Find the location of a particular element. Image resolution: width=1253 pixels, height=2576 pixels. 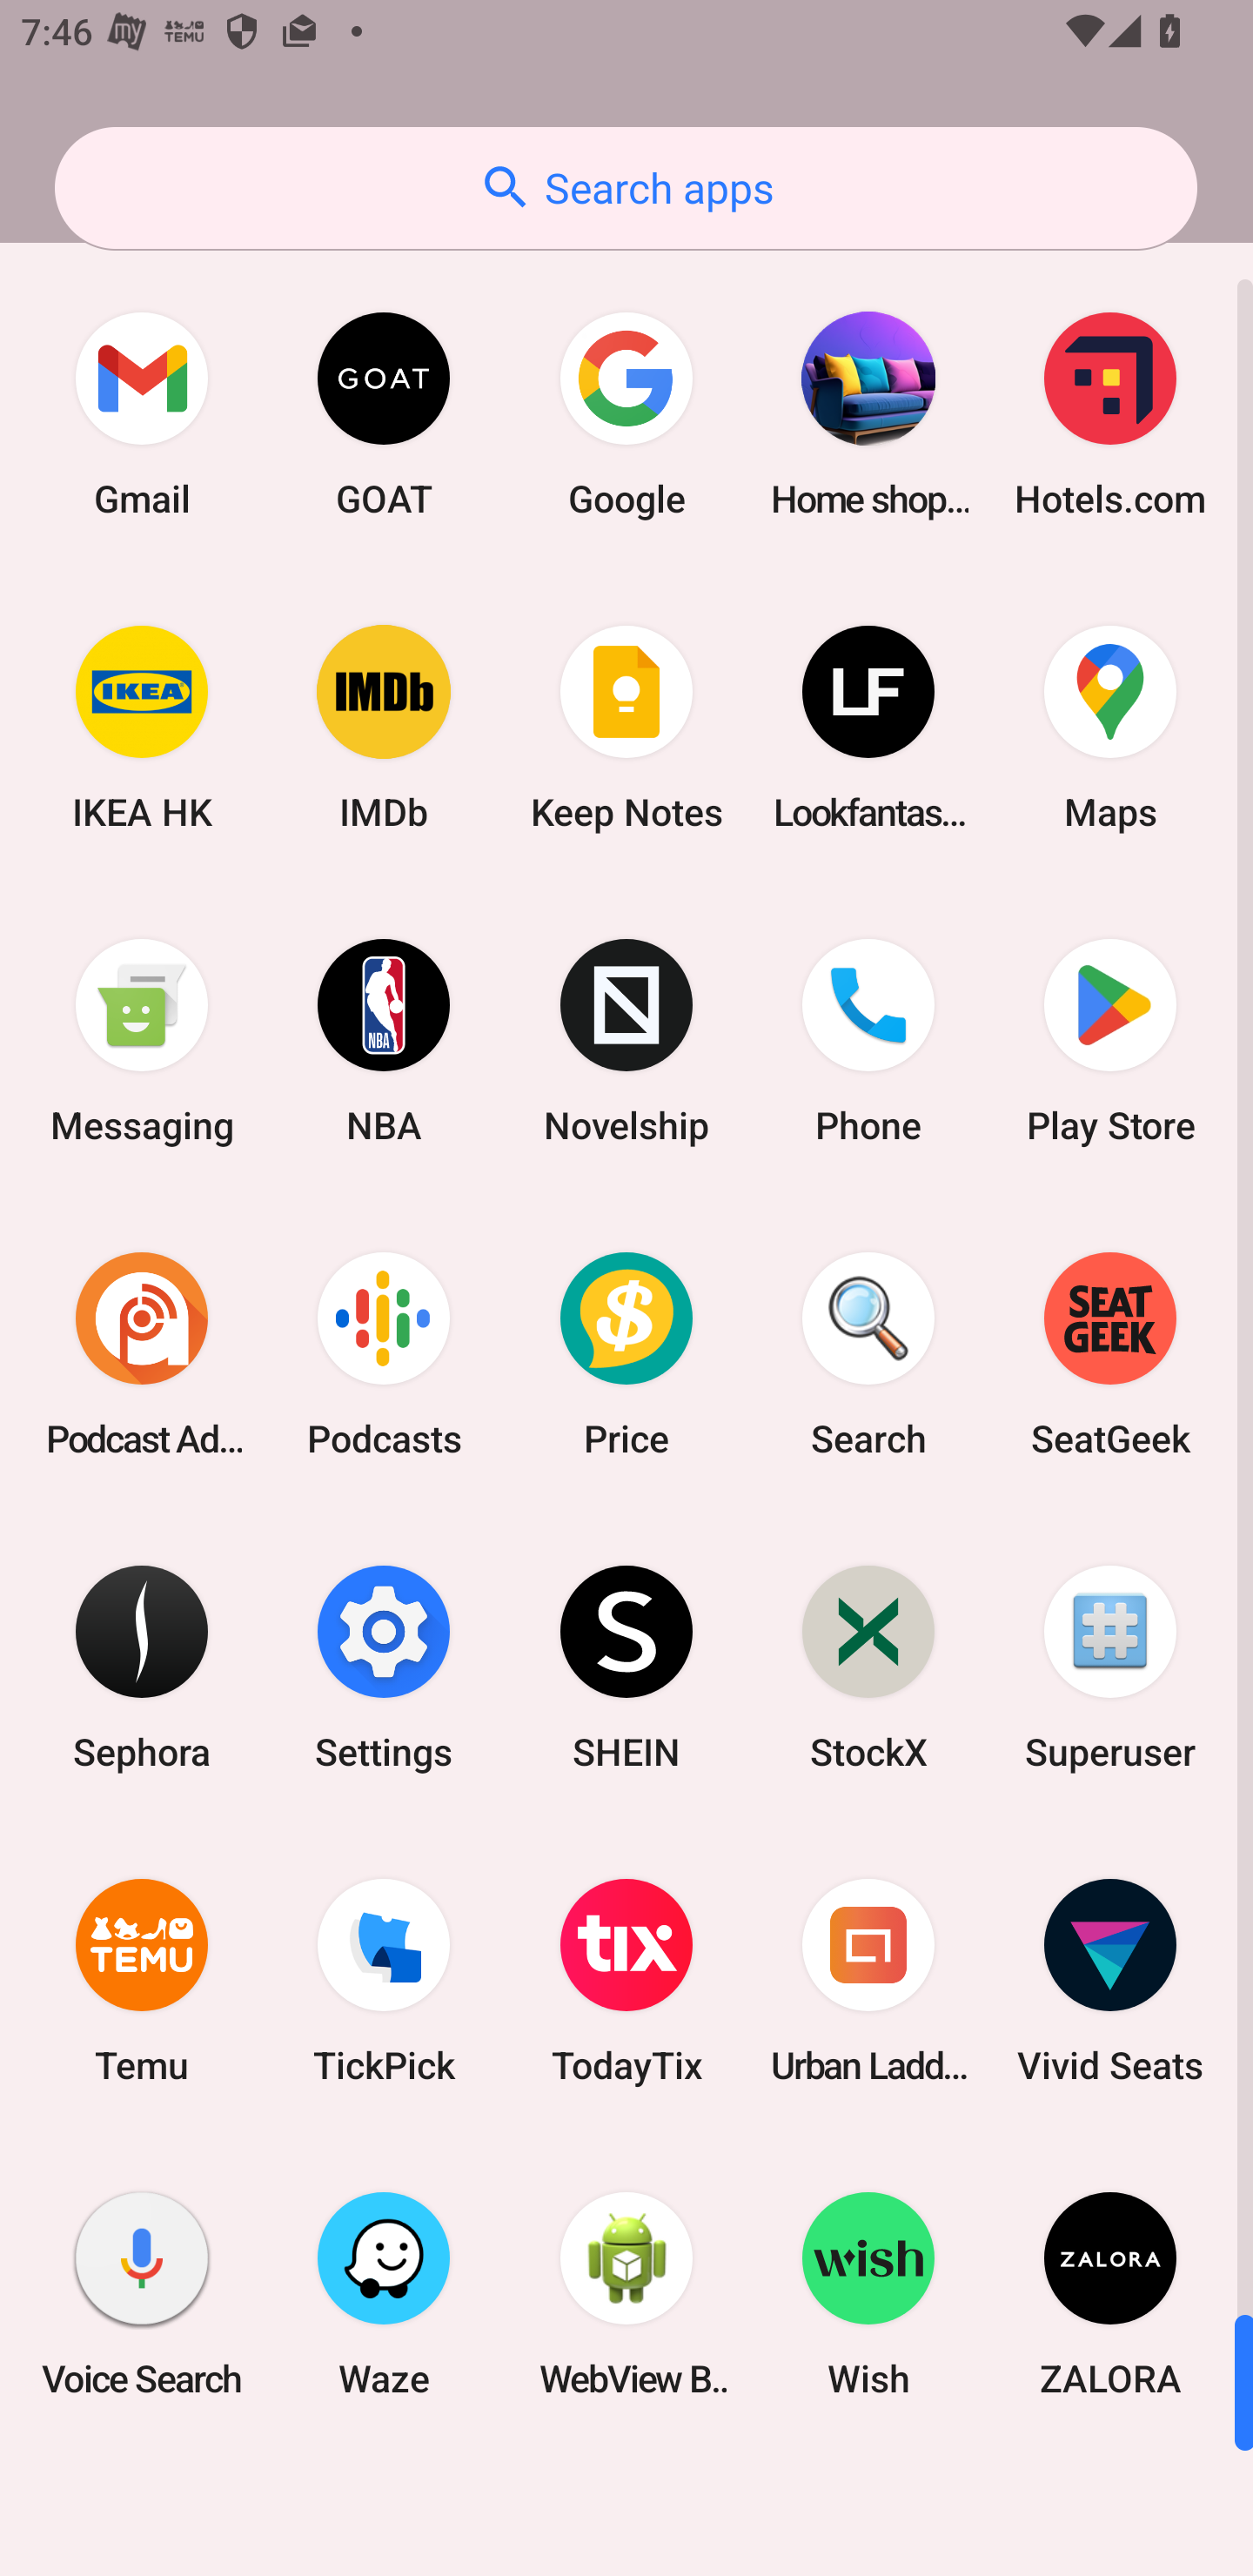

TickPick is located at coordinates (384, 1981).